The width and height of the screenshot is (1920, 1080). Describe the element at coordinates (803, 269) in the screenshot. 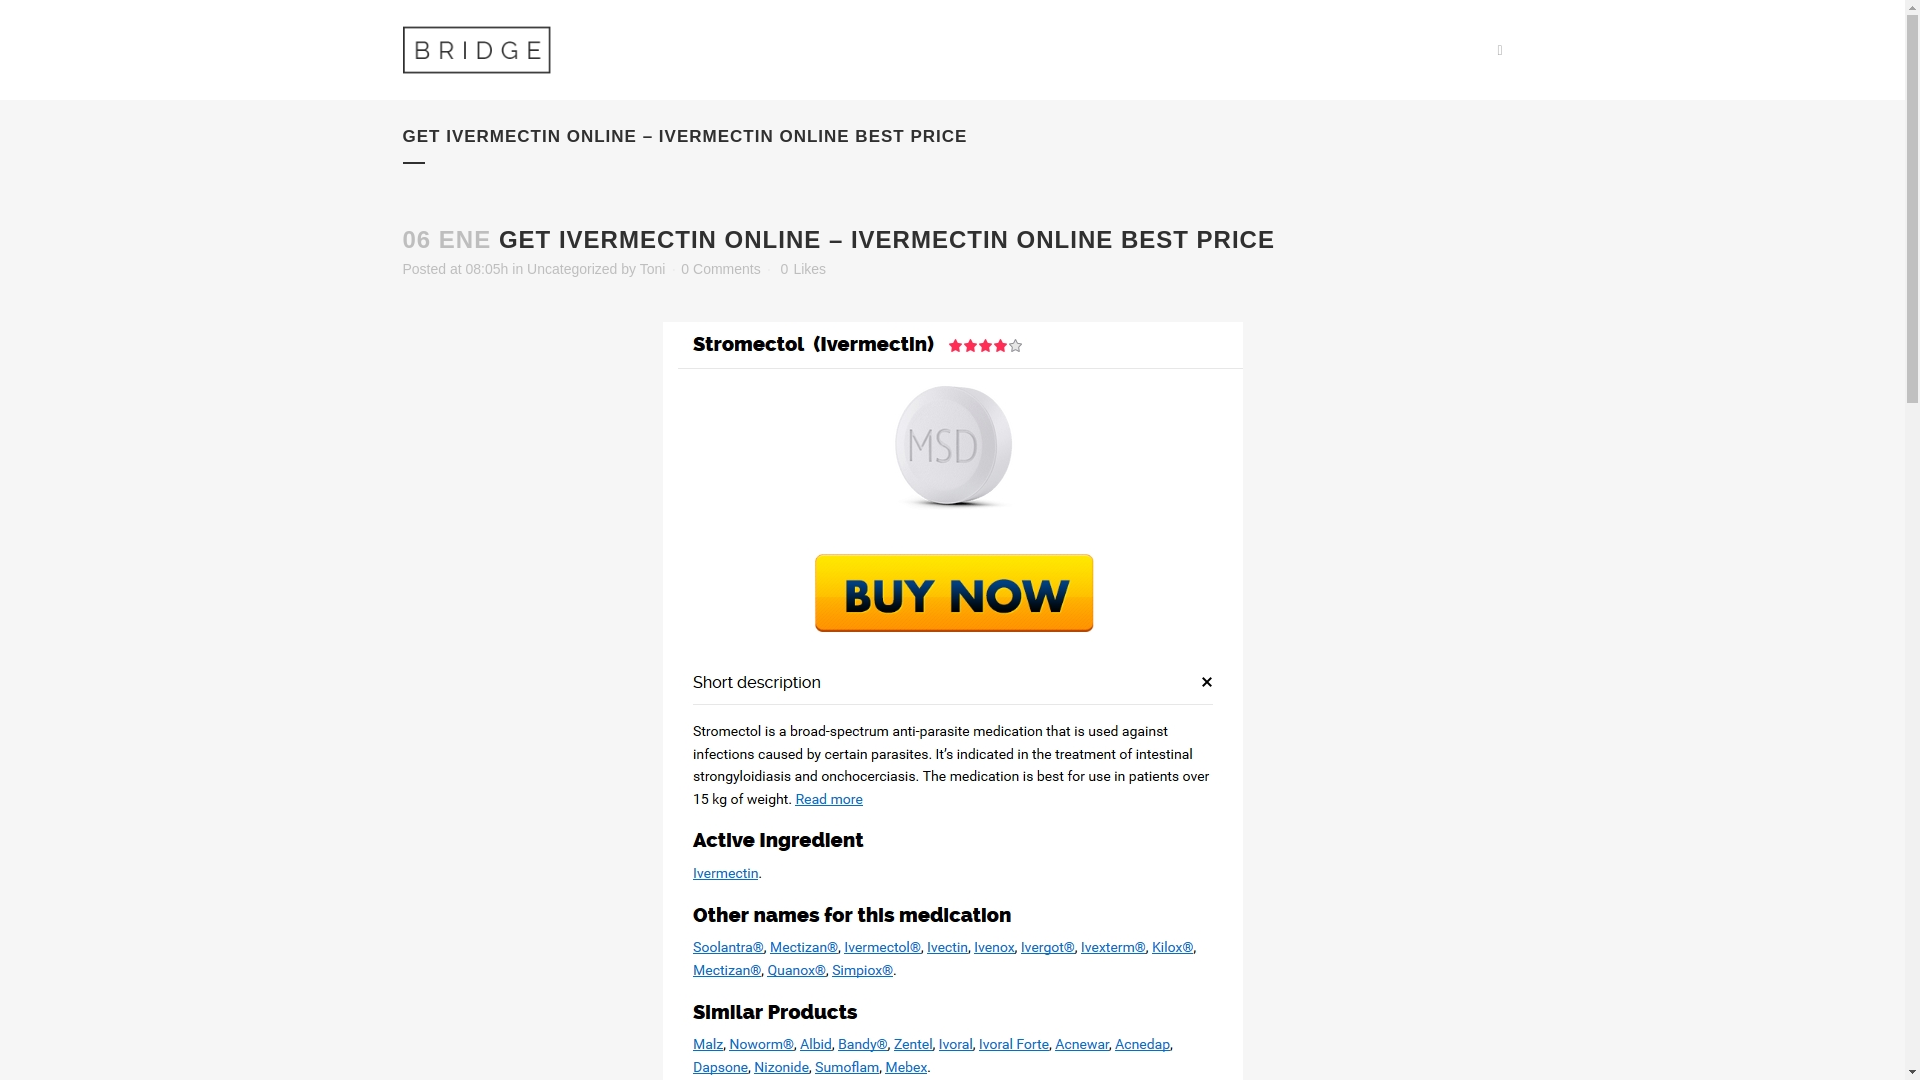

I see `0 Likes` at that location.